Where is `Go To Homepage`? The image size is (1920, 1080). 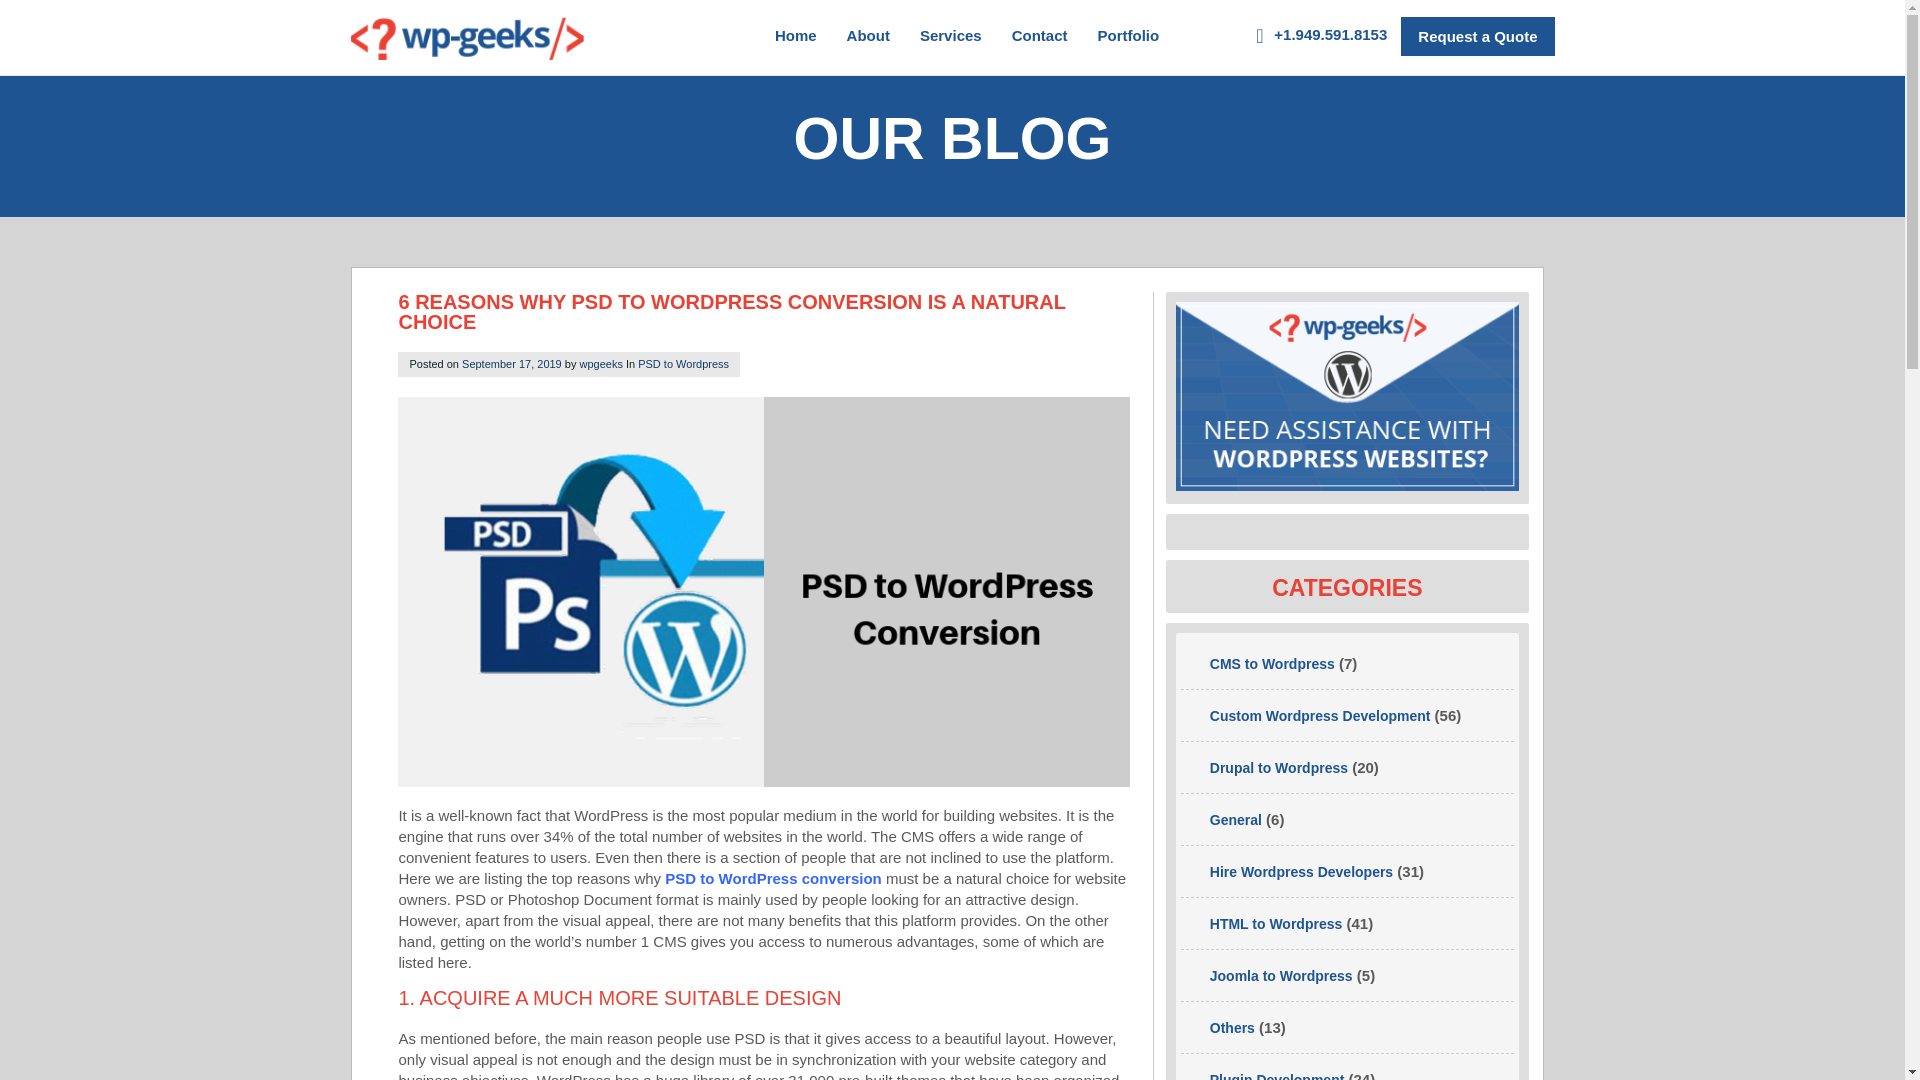
Go To Homepage is located at coordinates (466, 38).